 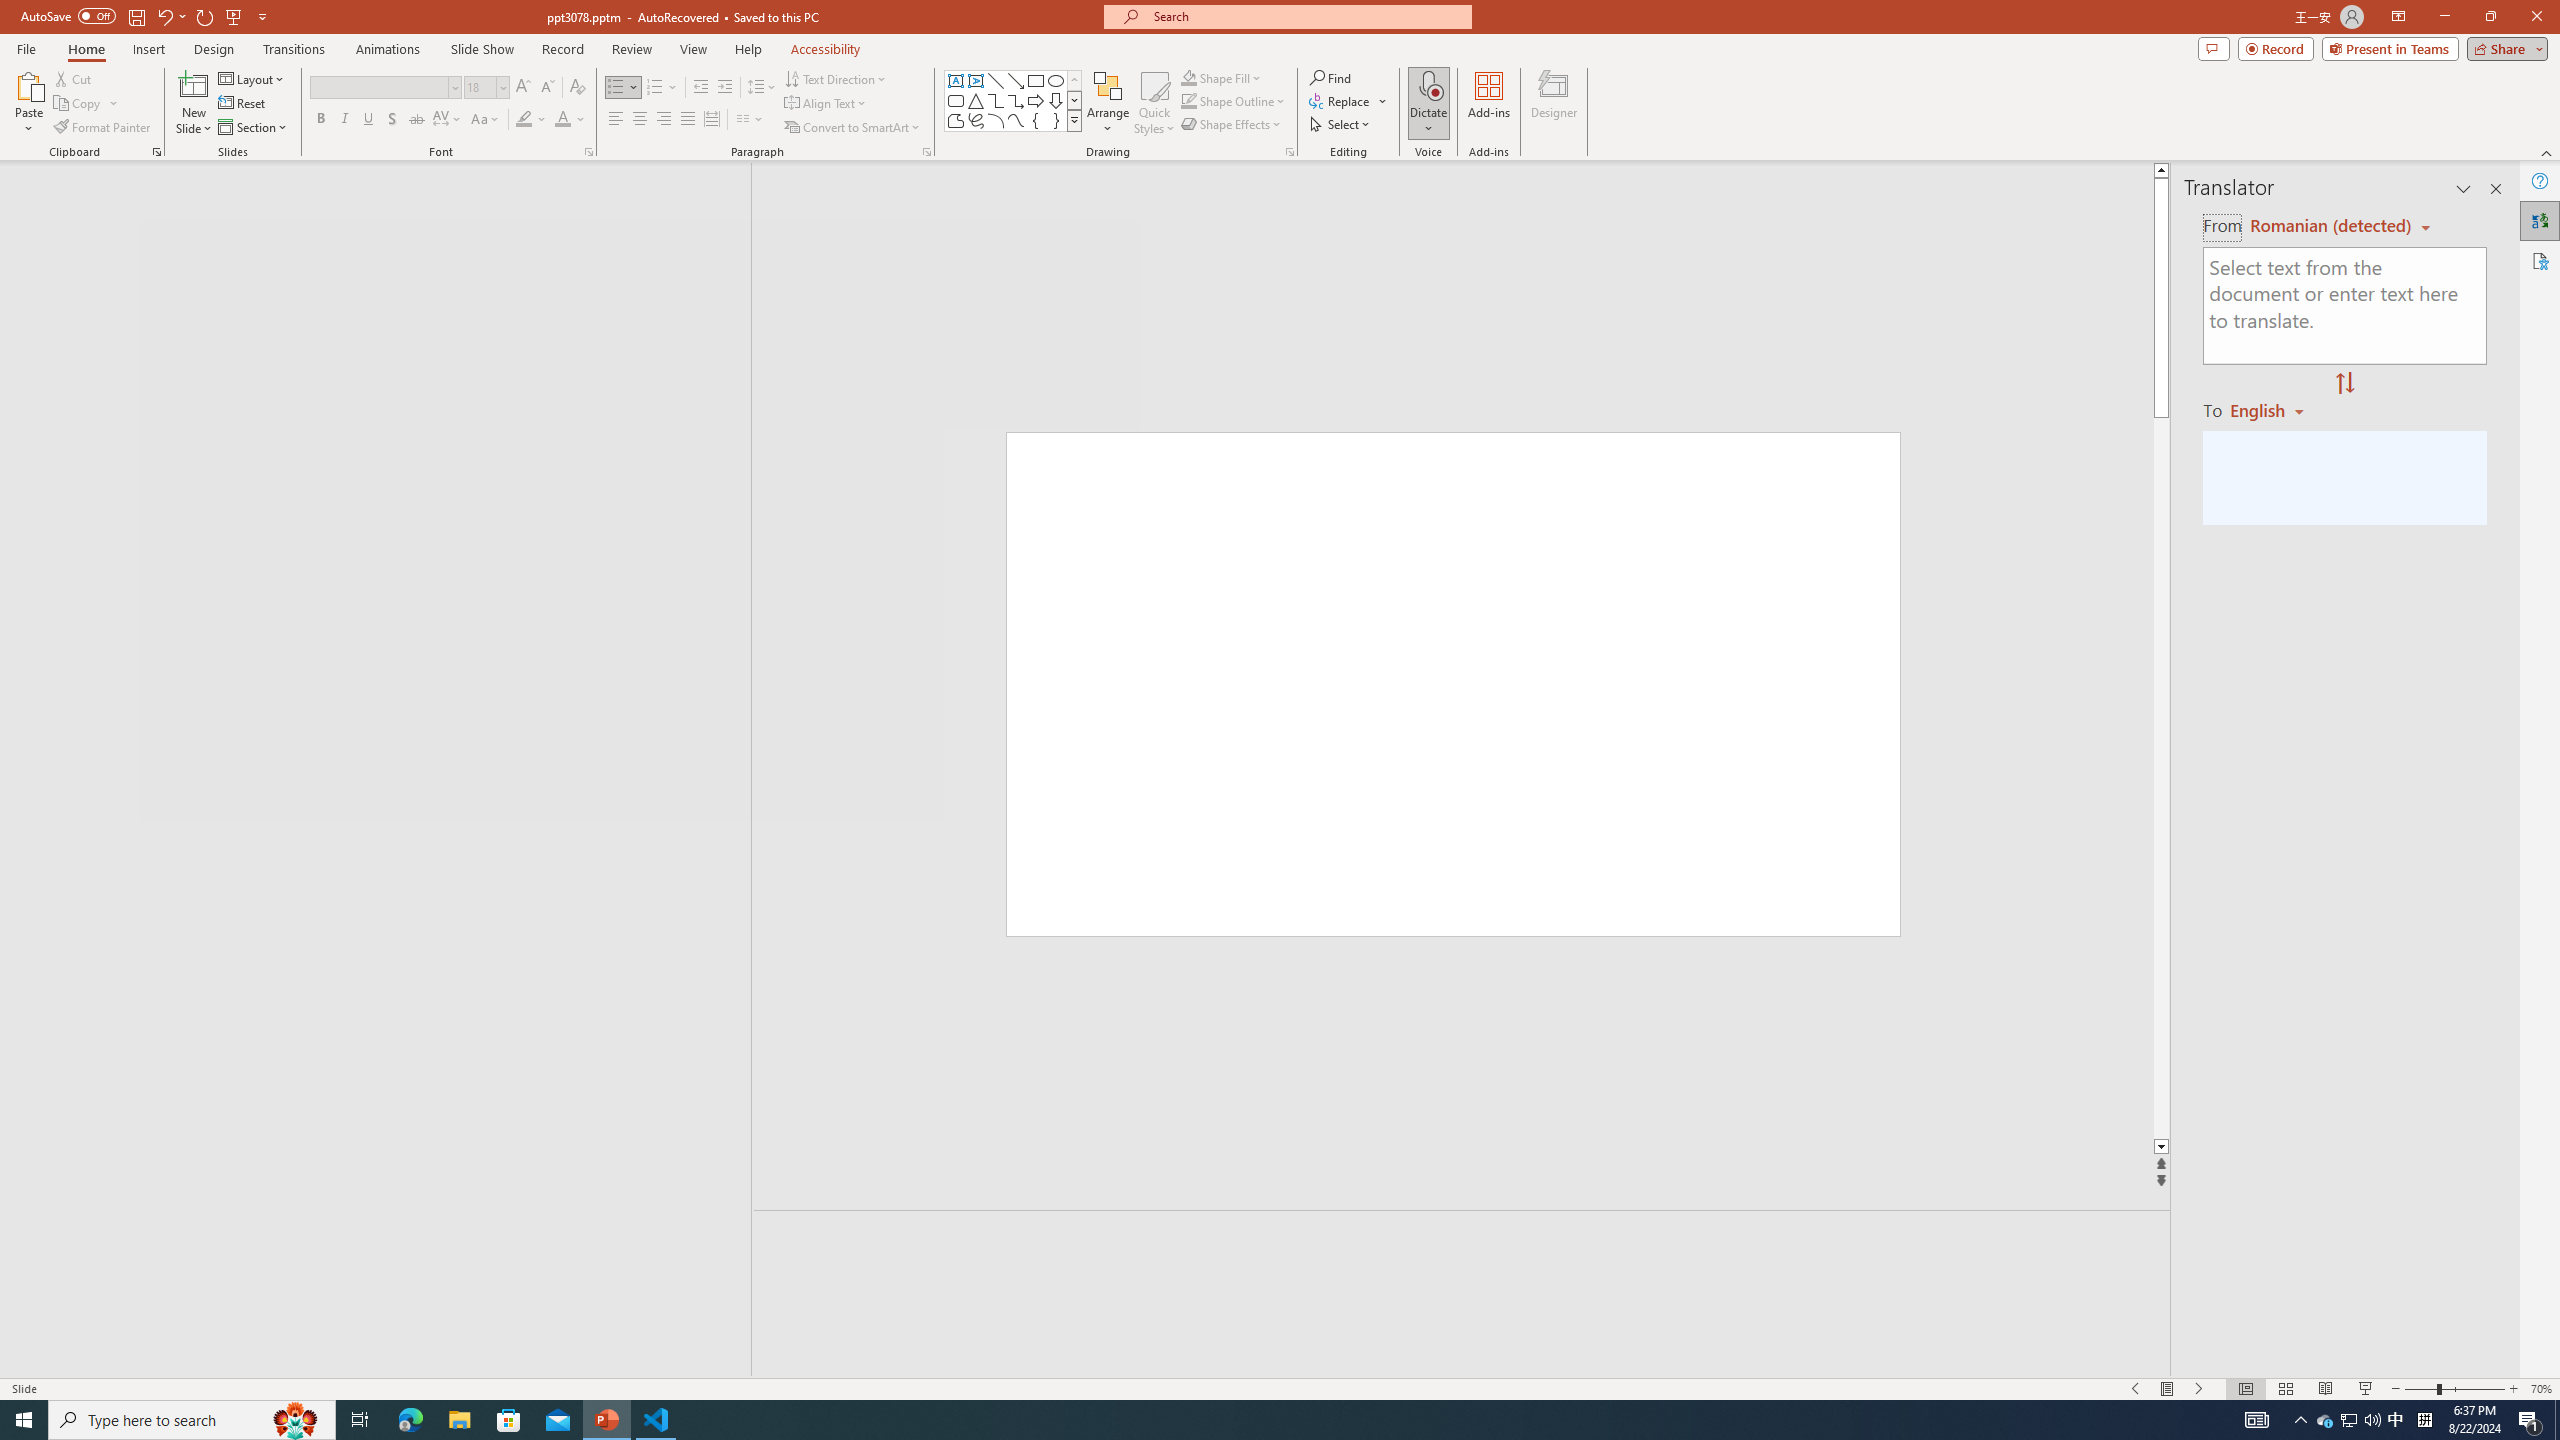 I want to click on Connector: Elbow Arrow, so click(x=1016, y=100).